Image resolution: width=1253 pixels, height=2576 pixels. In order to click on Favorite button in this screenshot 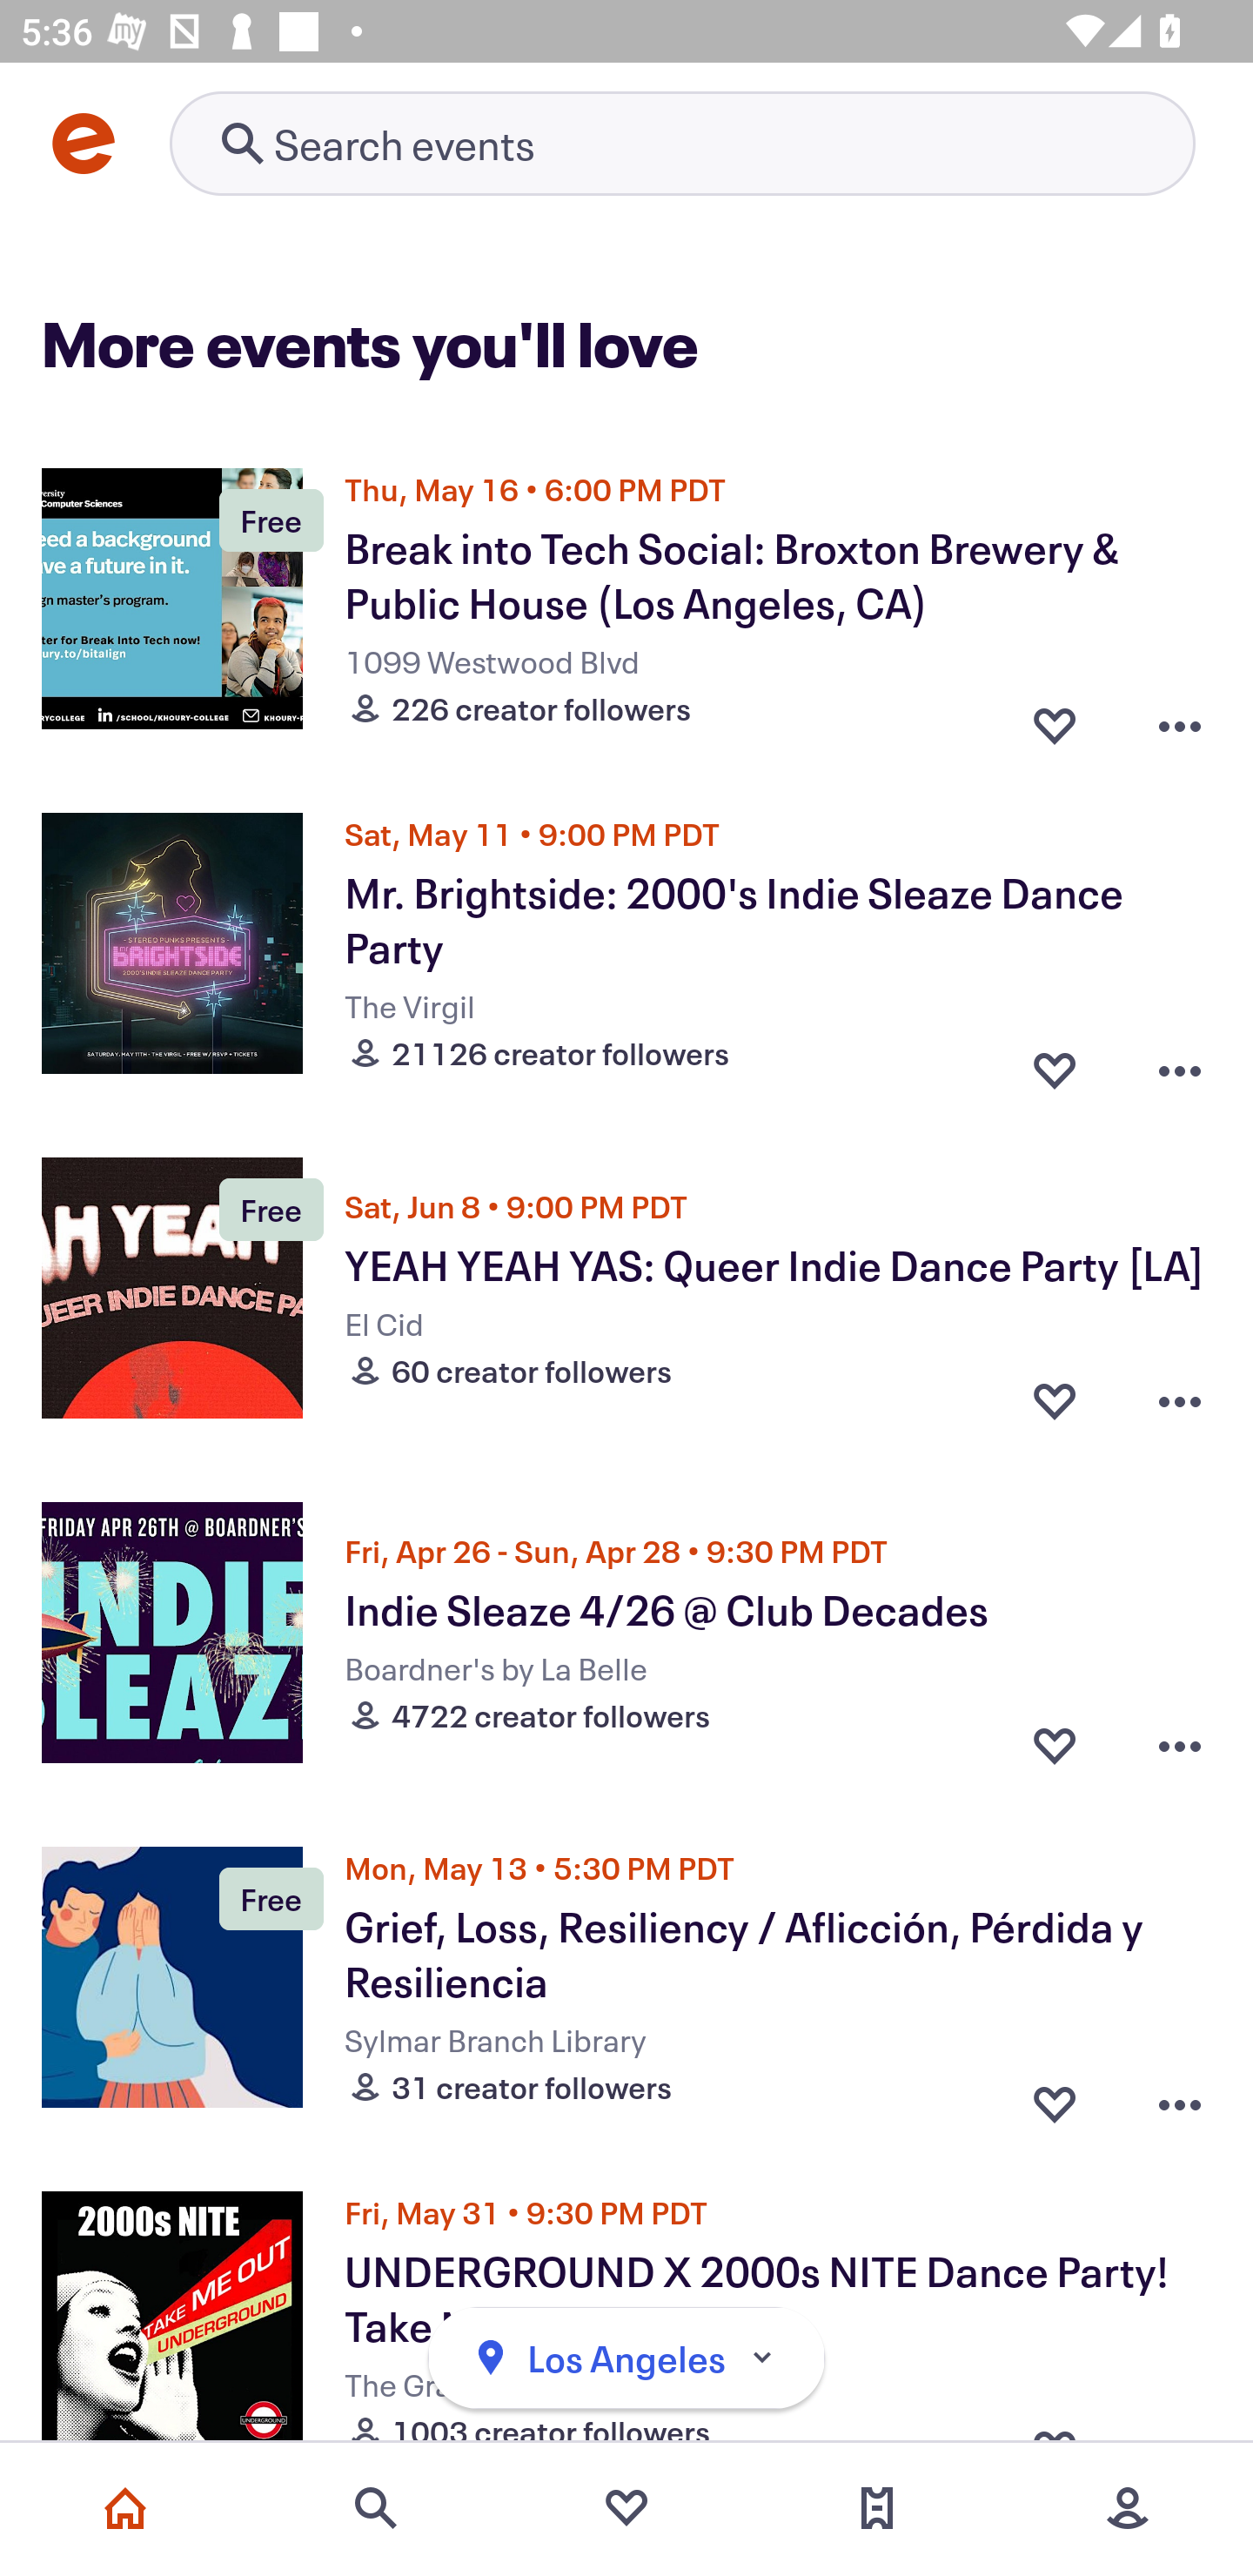, I will do `click(1055, 2096)`.